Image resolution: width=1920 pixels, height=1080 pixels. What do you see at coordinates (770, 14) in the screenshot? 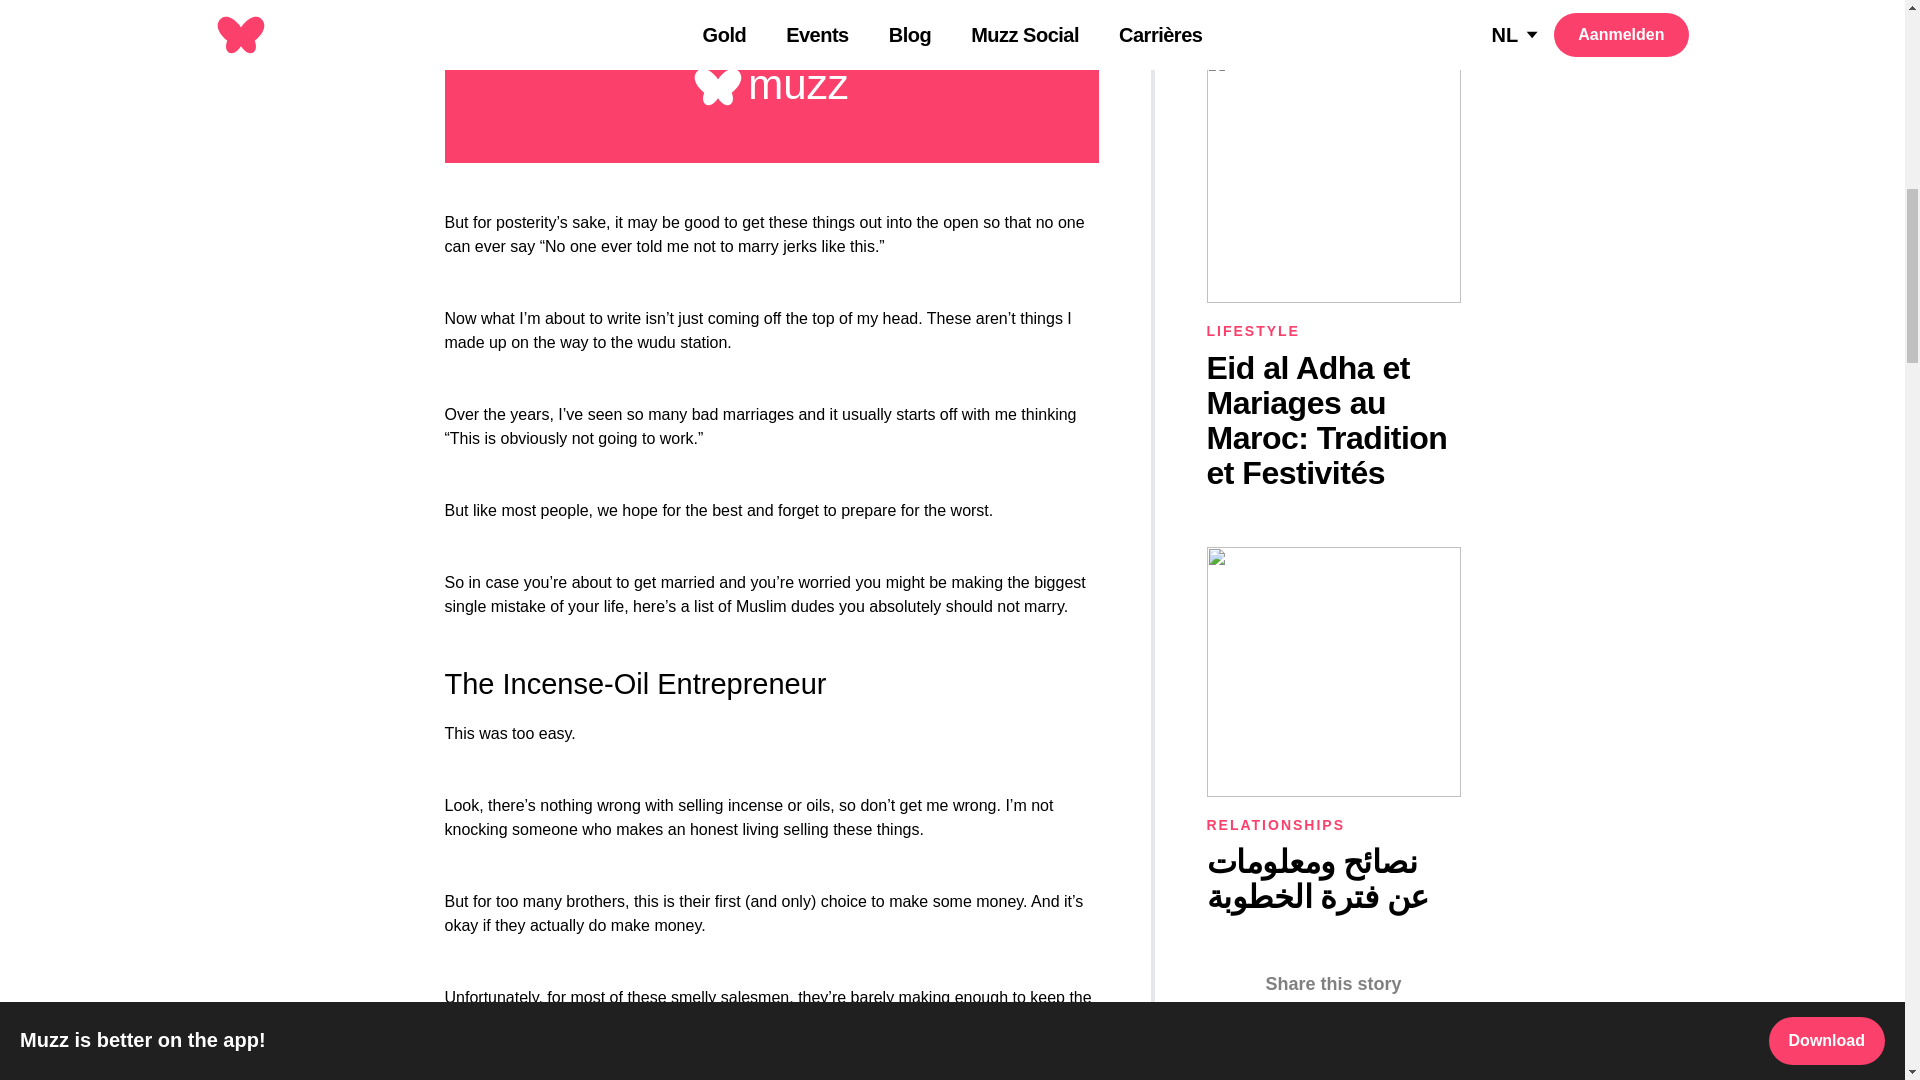
I see `Download Now` at bounding box center [770, 14].